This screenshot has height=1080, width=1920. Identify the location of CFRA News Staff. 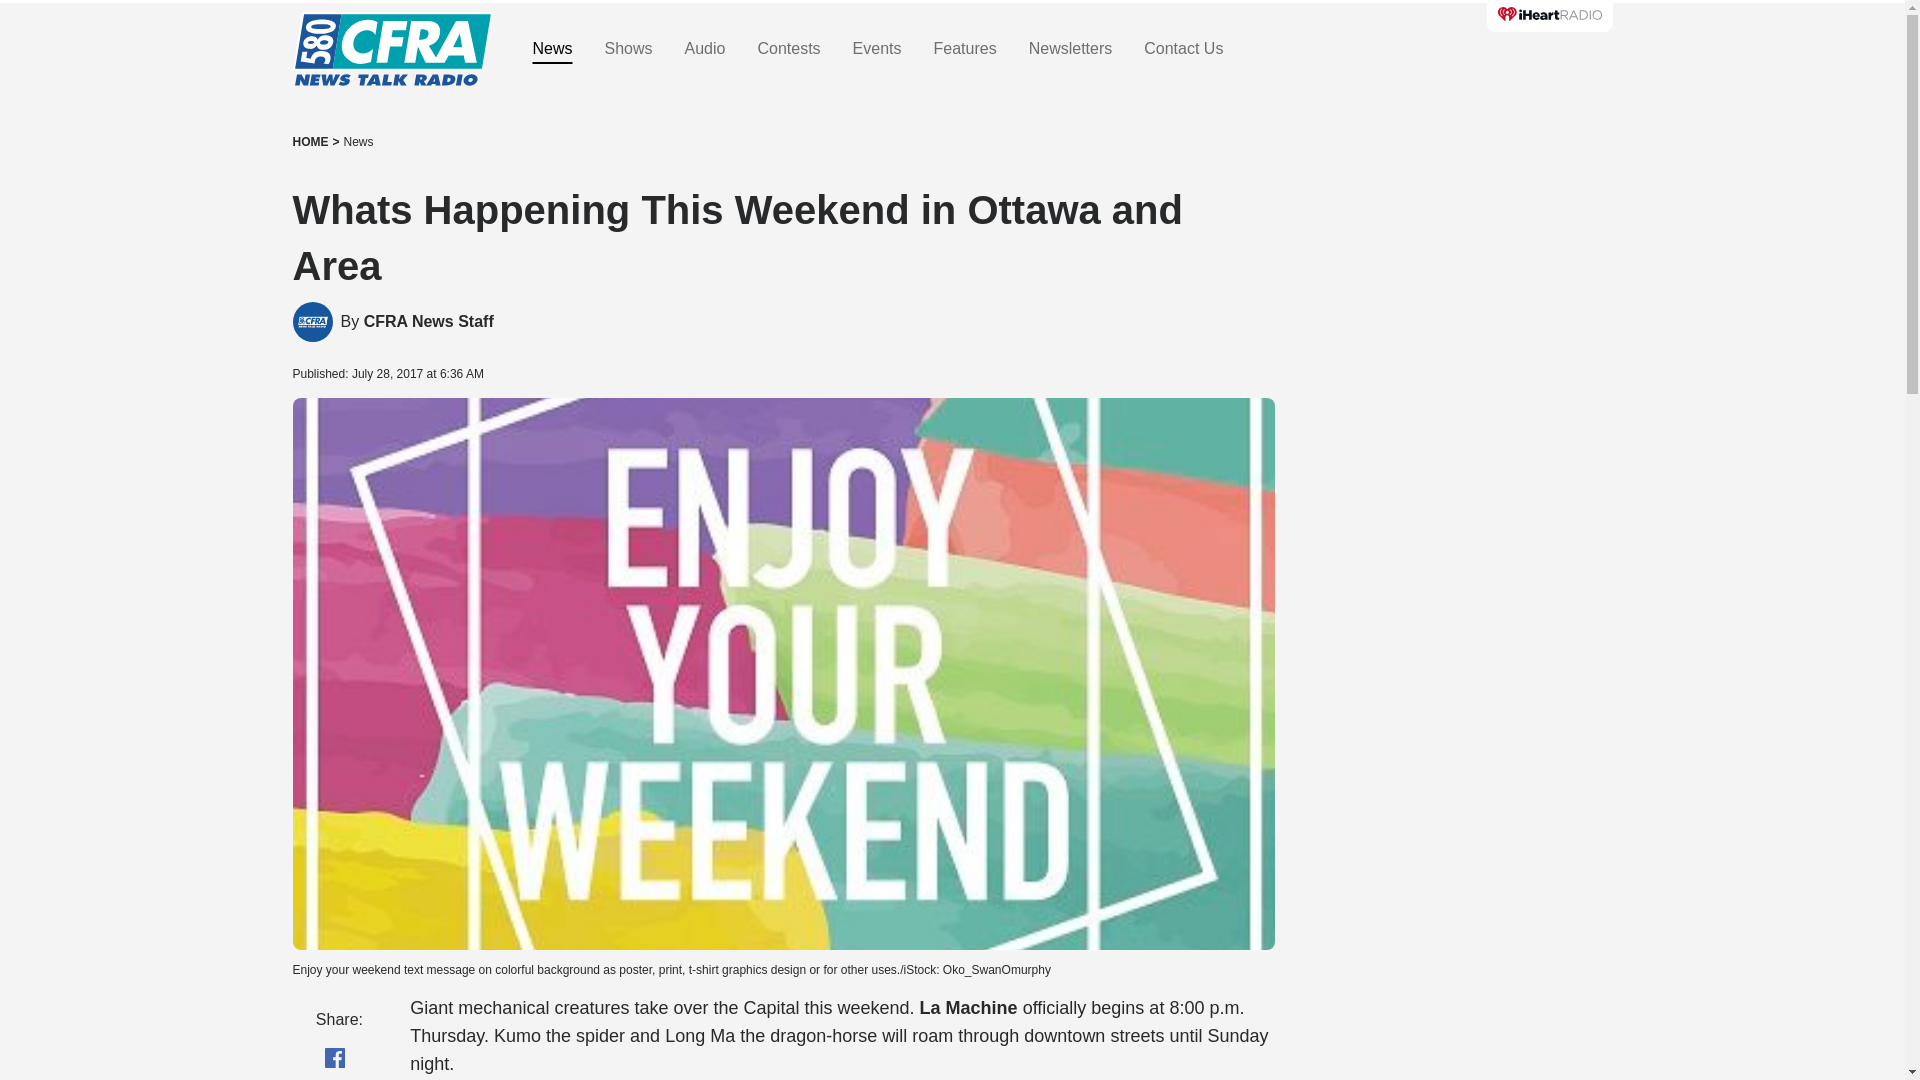
(428, 322).